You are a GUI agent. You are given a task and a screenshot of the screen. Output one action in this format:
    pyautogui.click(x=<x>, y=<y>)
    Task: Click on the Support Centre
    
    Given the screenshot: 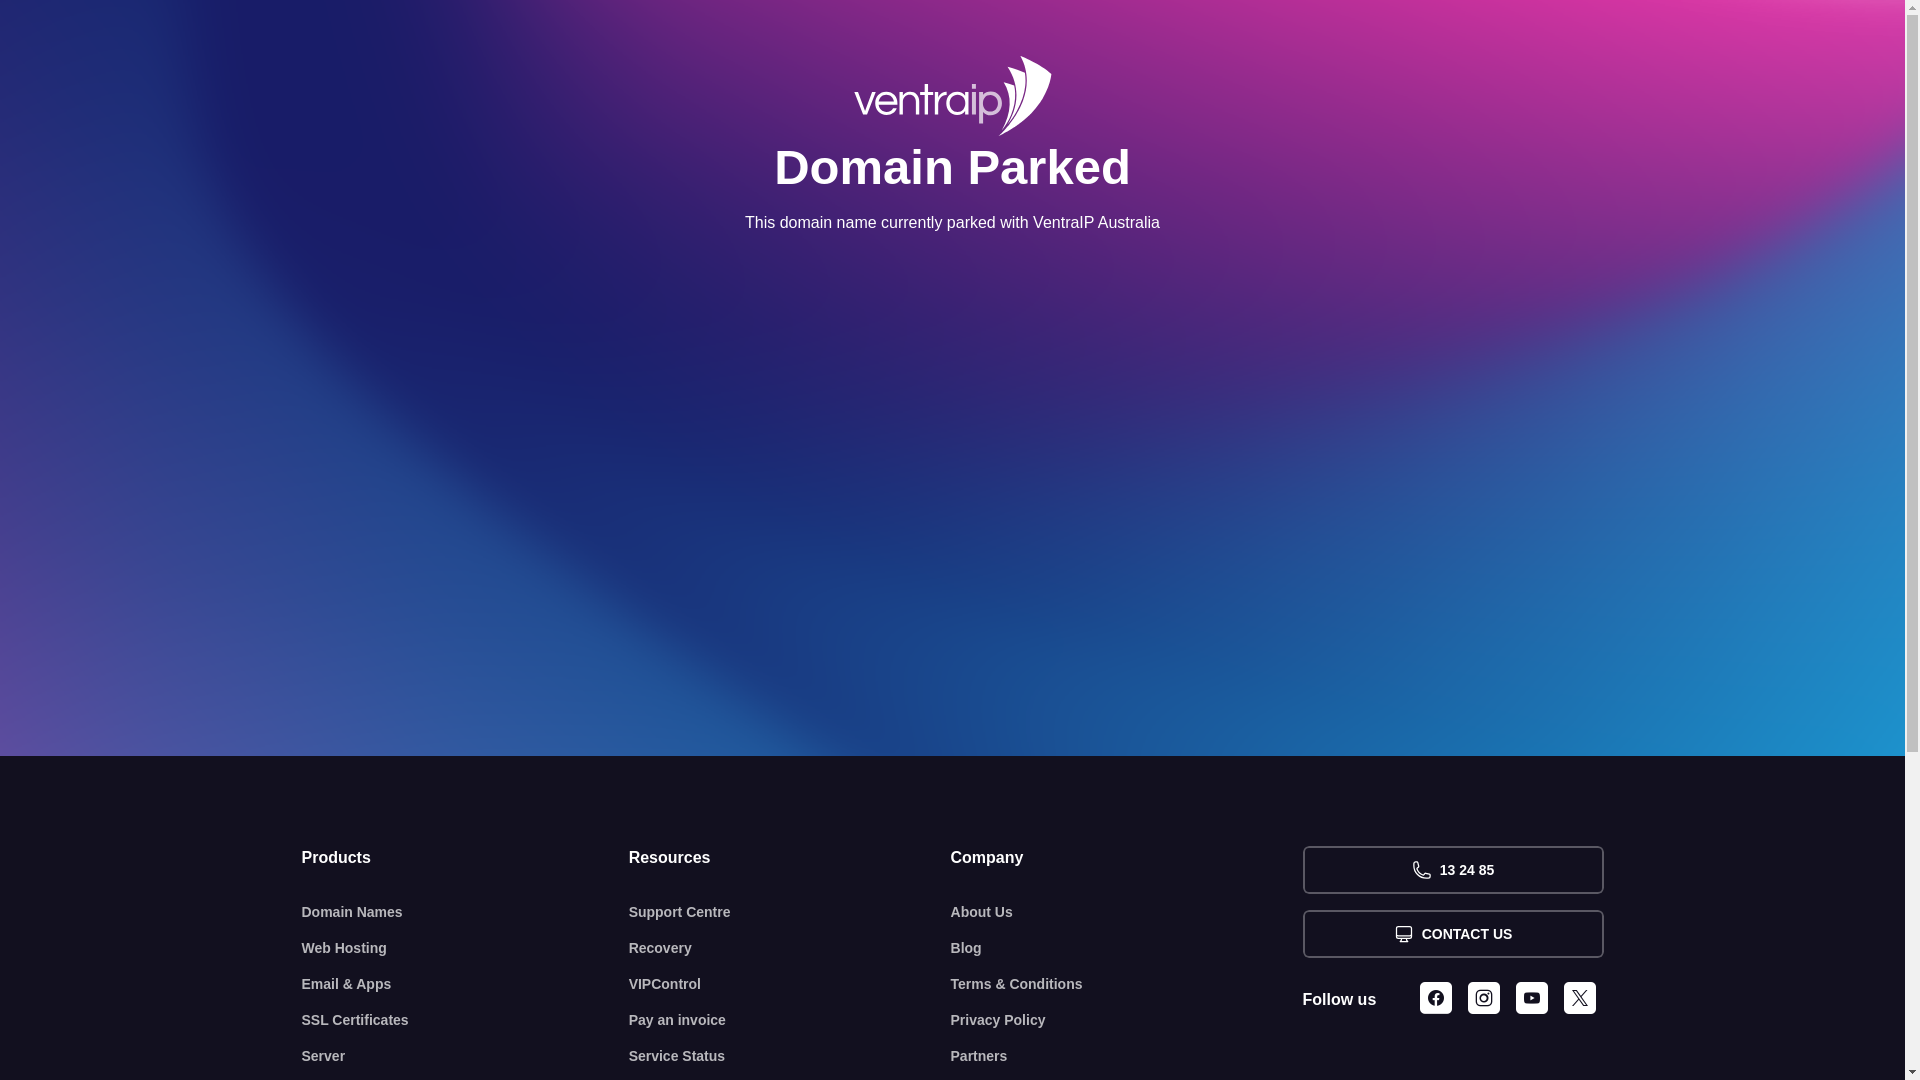 What is the action you would take?
    pyautogui.click(x=790, y=912)
    